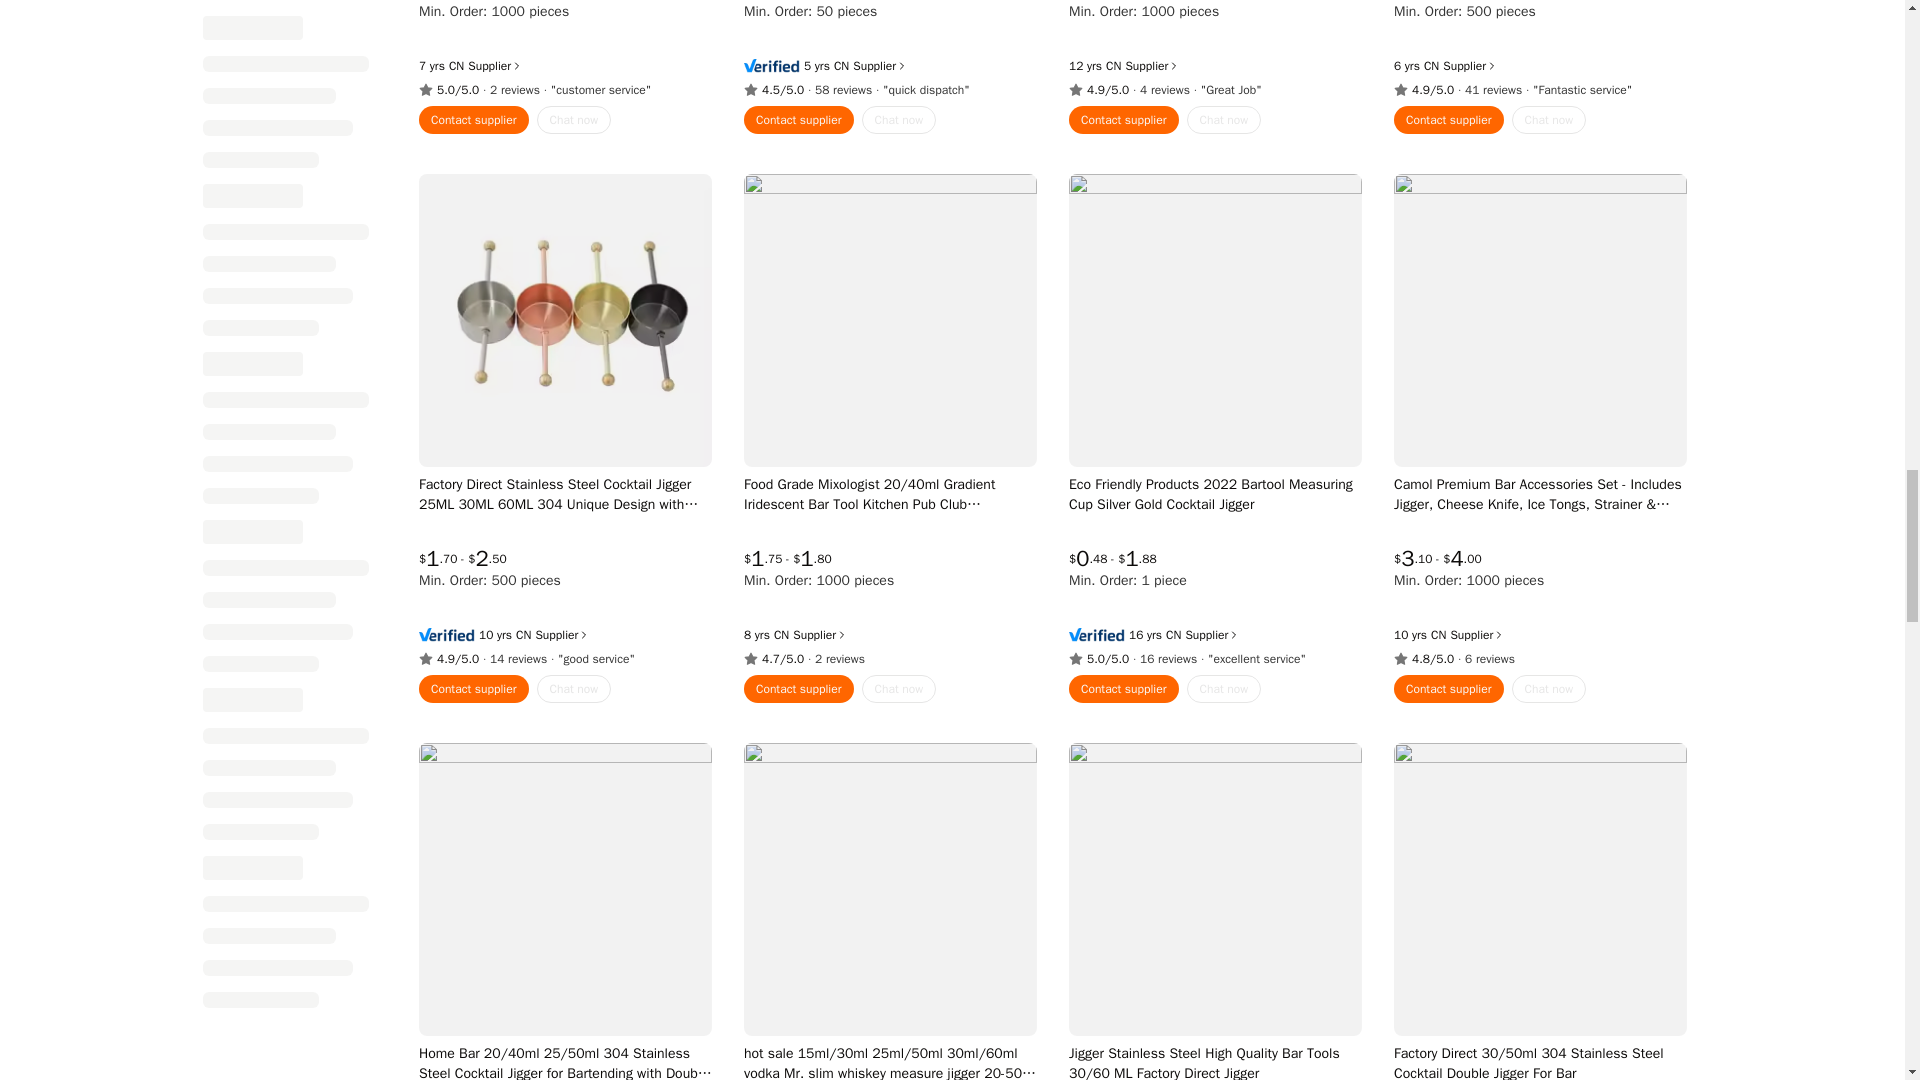 The height and width of the screenshot is (1080, 1920). Describe the element at coordinates (840, 37) in the screenshot. I see `Guangdong Tianxing Hardware Industry Co., Ltd.` at that location.